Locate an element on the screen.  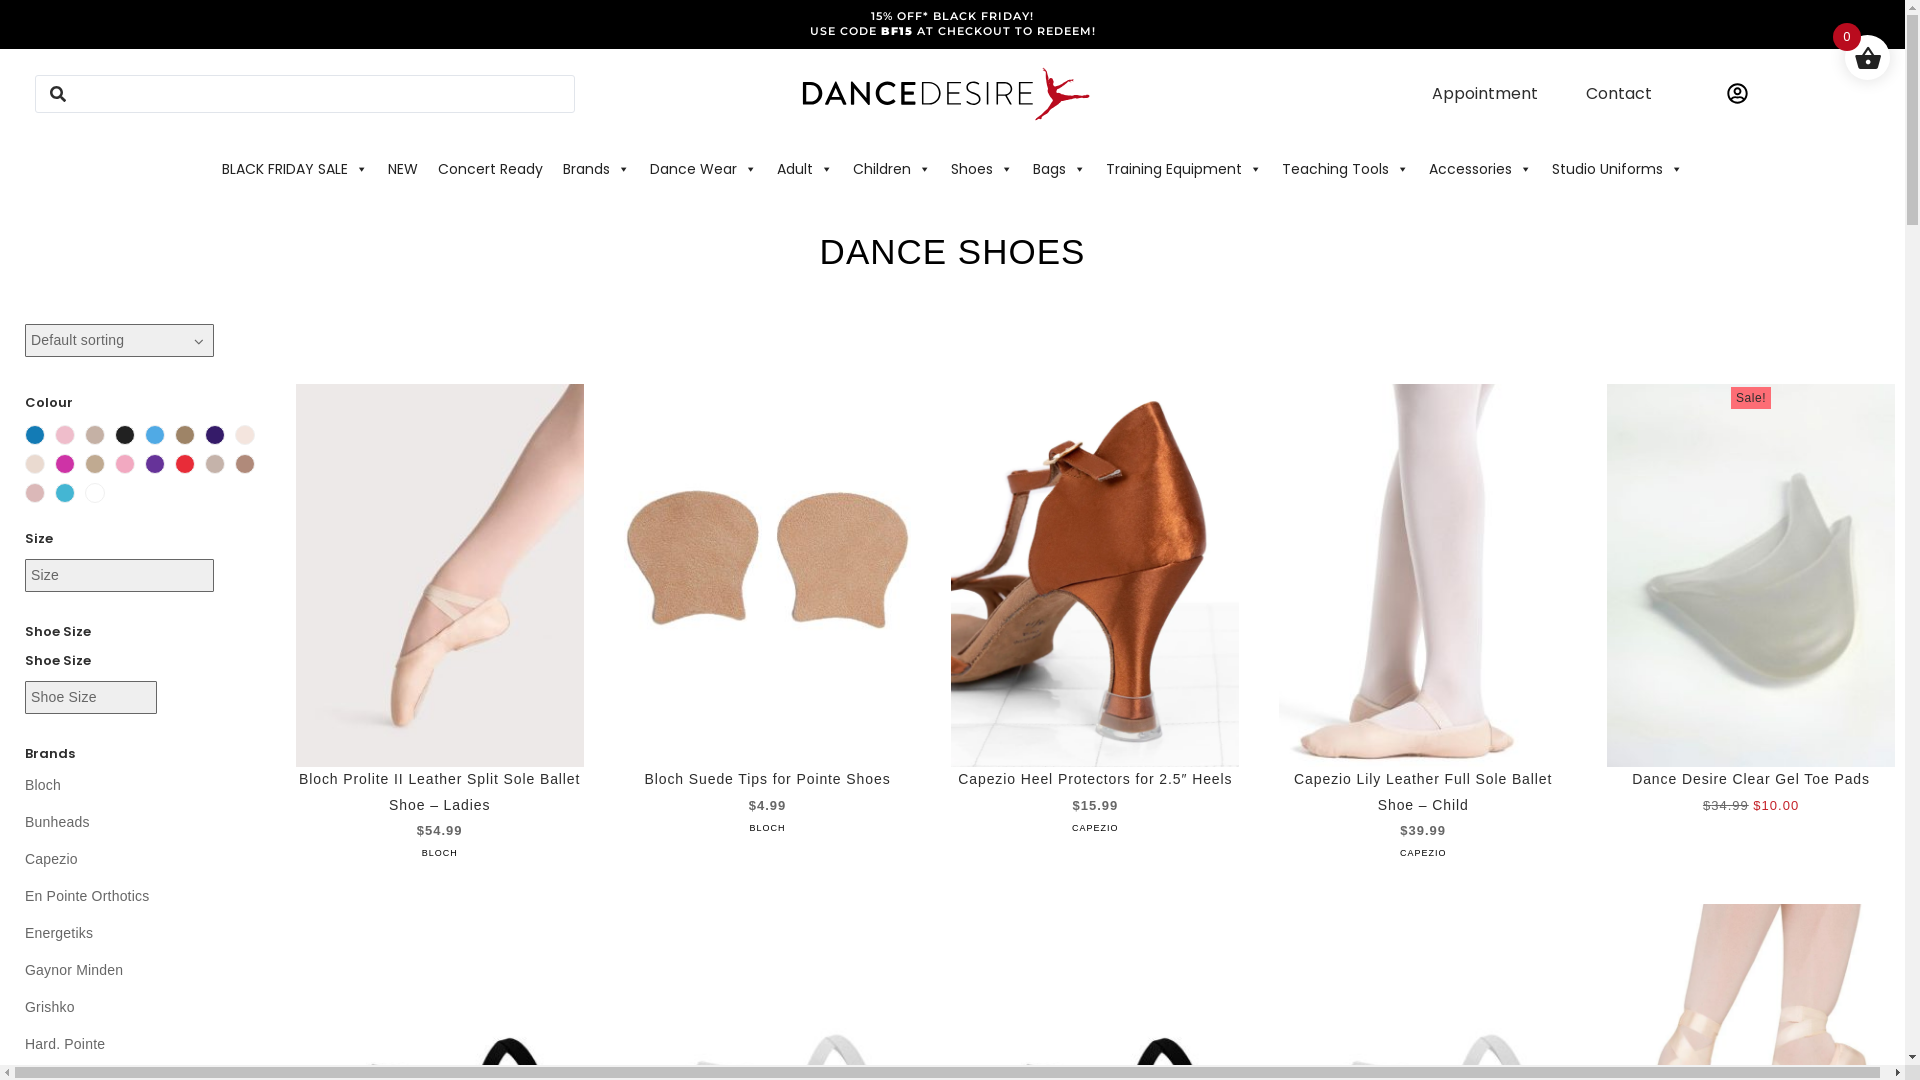
Studio Uniforms is located at coordinates (1618, 169).